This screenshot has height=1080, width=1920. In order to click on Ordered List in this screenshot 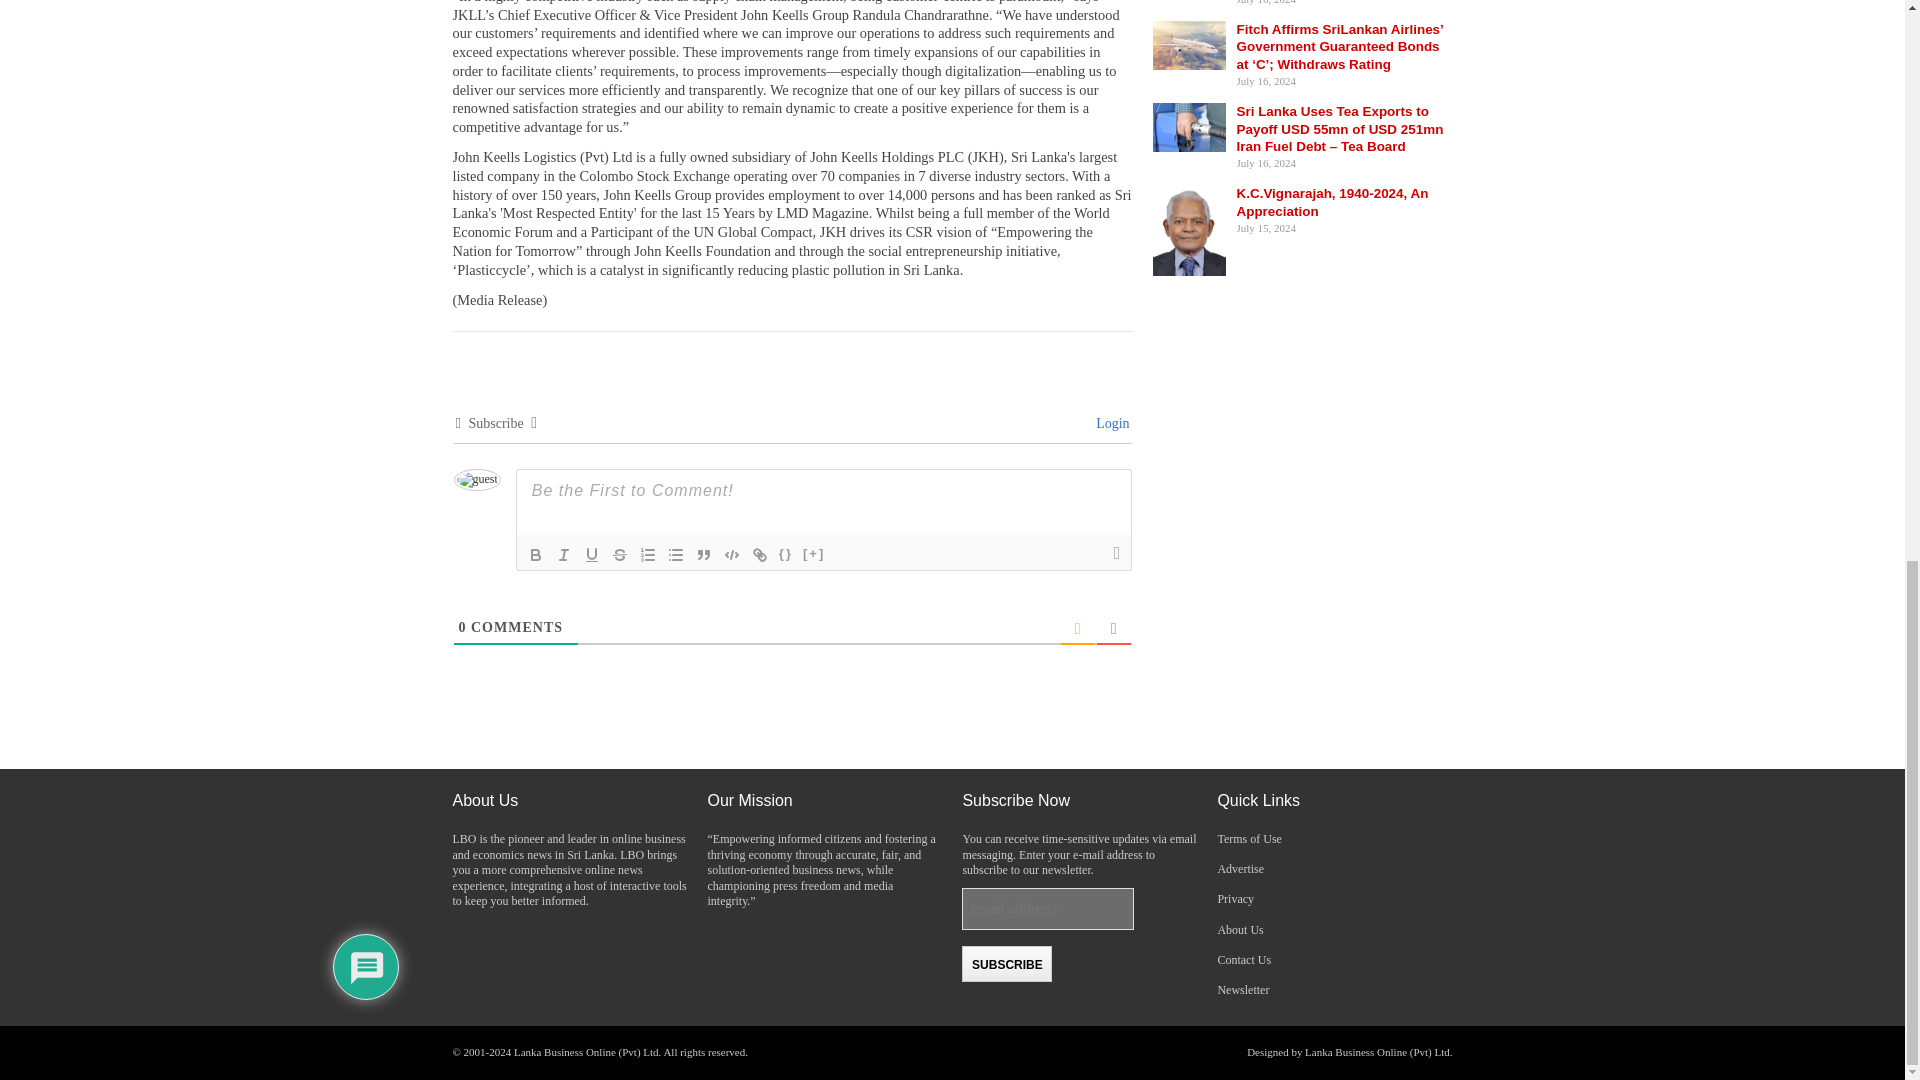, I will do `click(648, 555)`.